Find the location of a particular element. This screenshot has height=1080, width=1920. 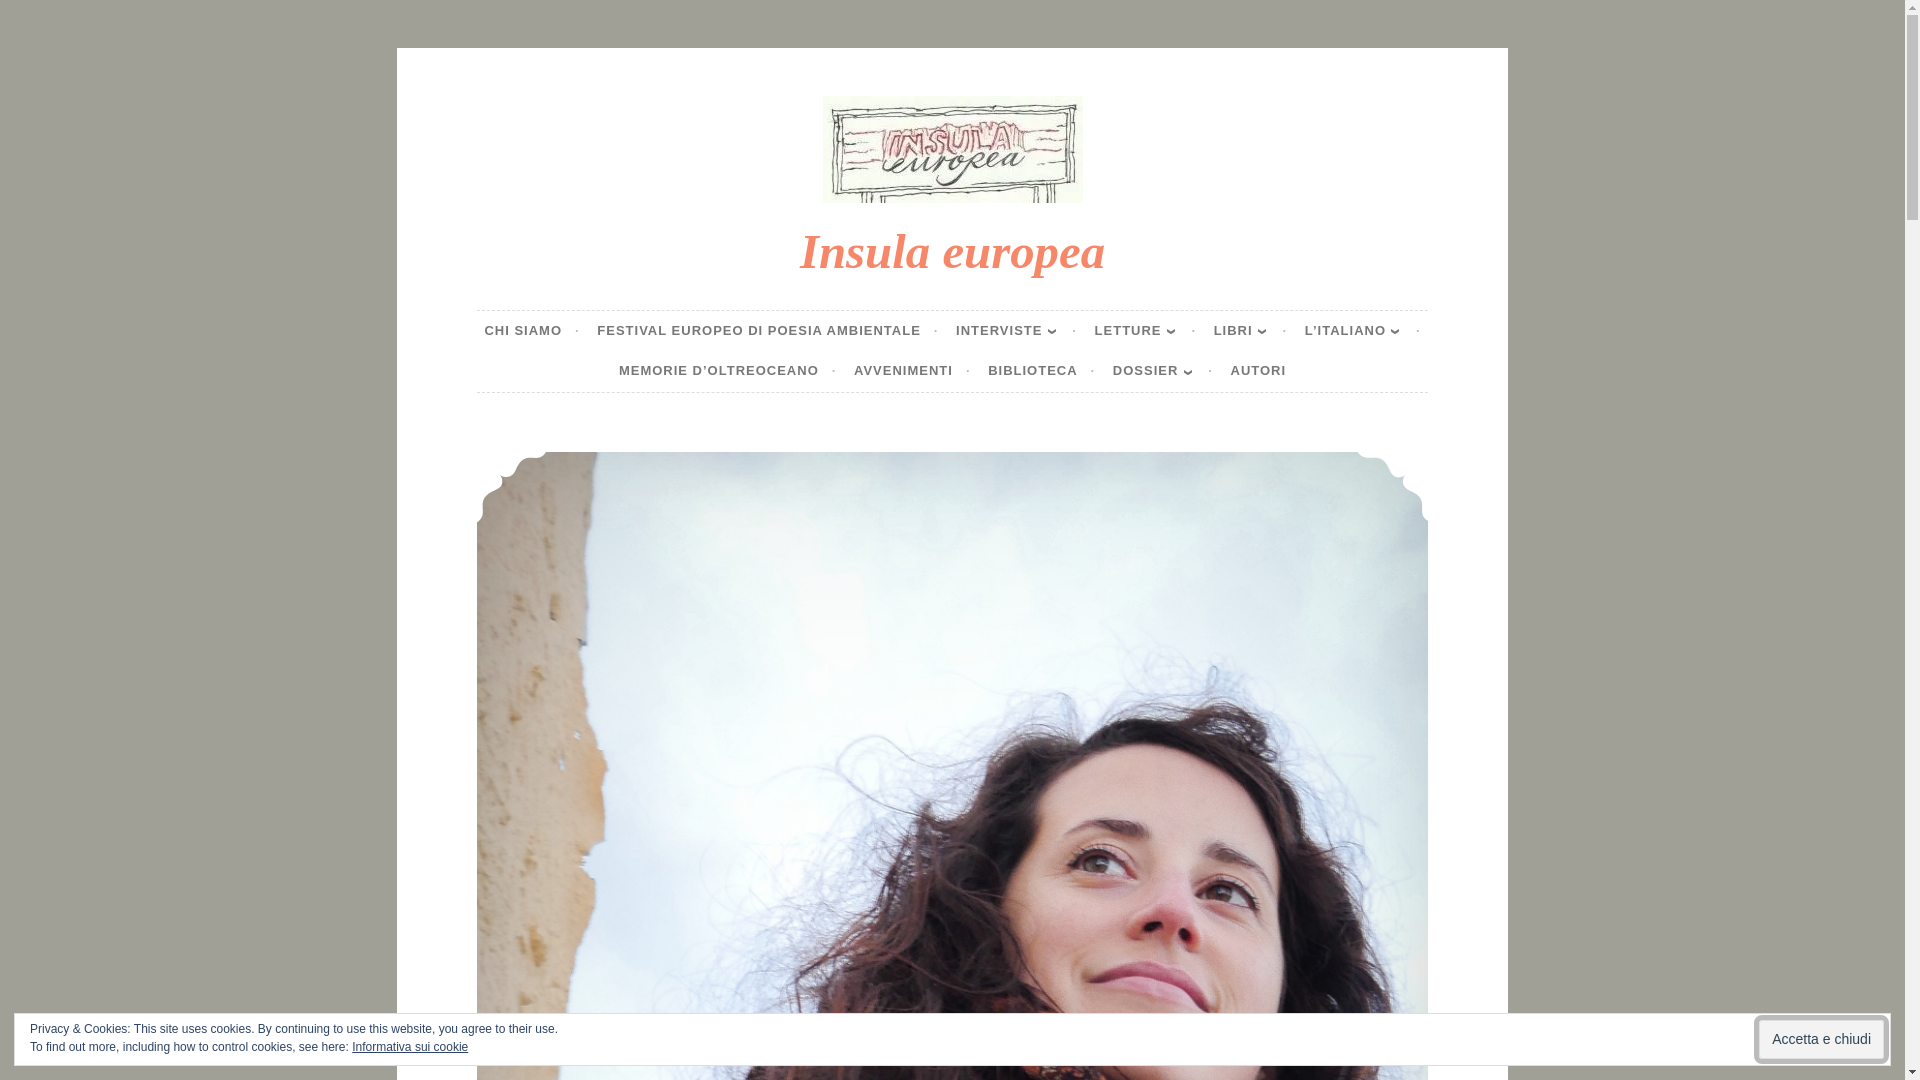

BIBLIOTECA is located at coordinates (1041, 372).